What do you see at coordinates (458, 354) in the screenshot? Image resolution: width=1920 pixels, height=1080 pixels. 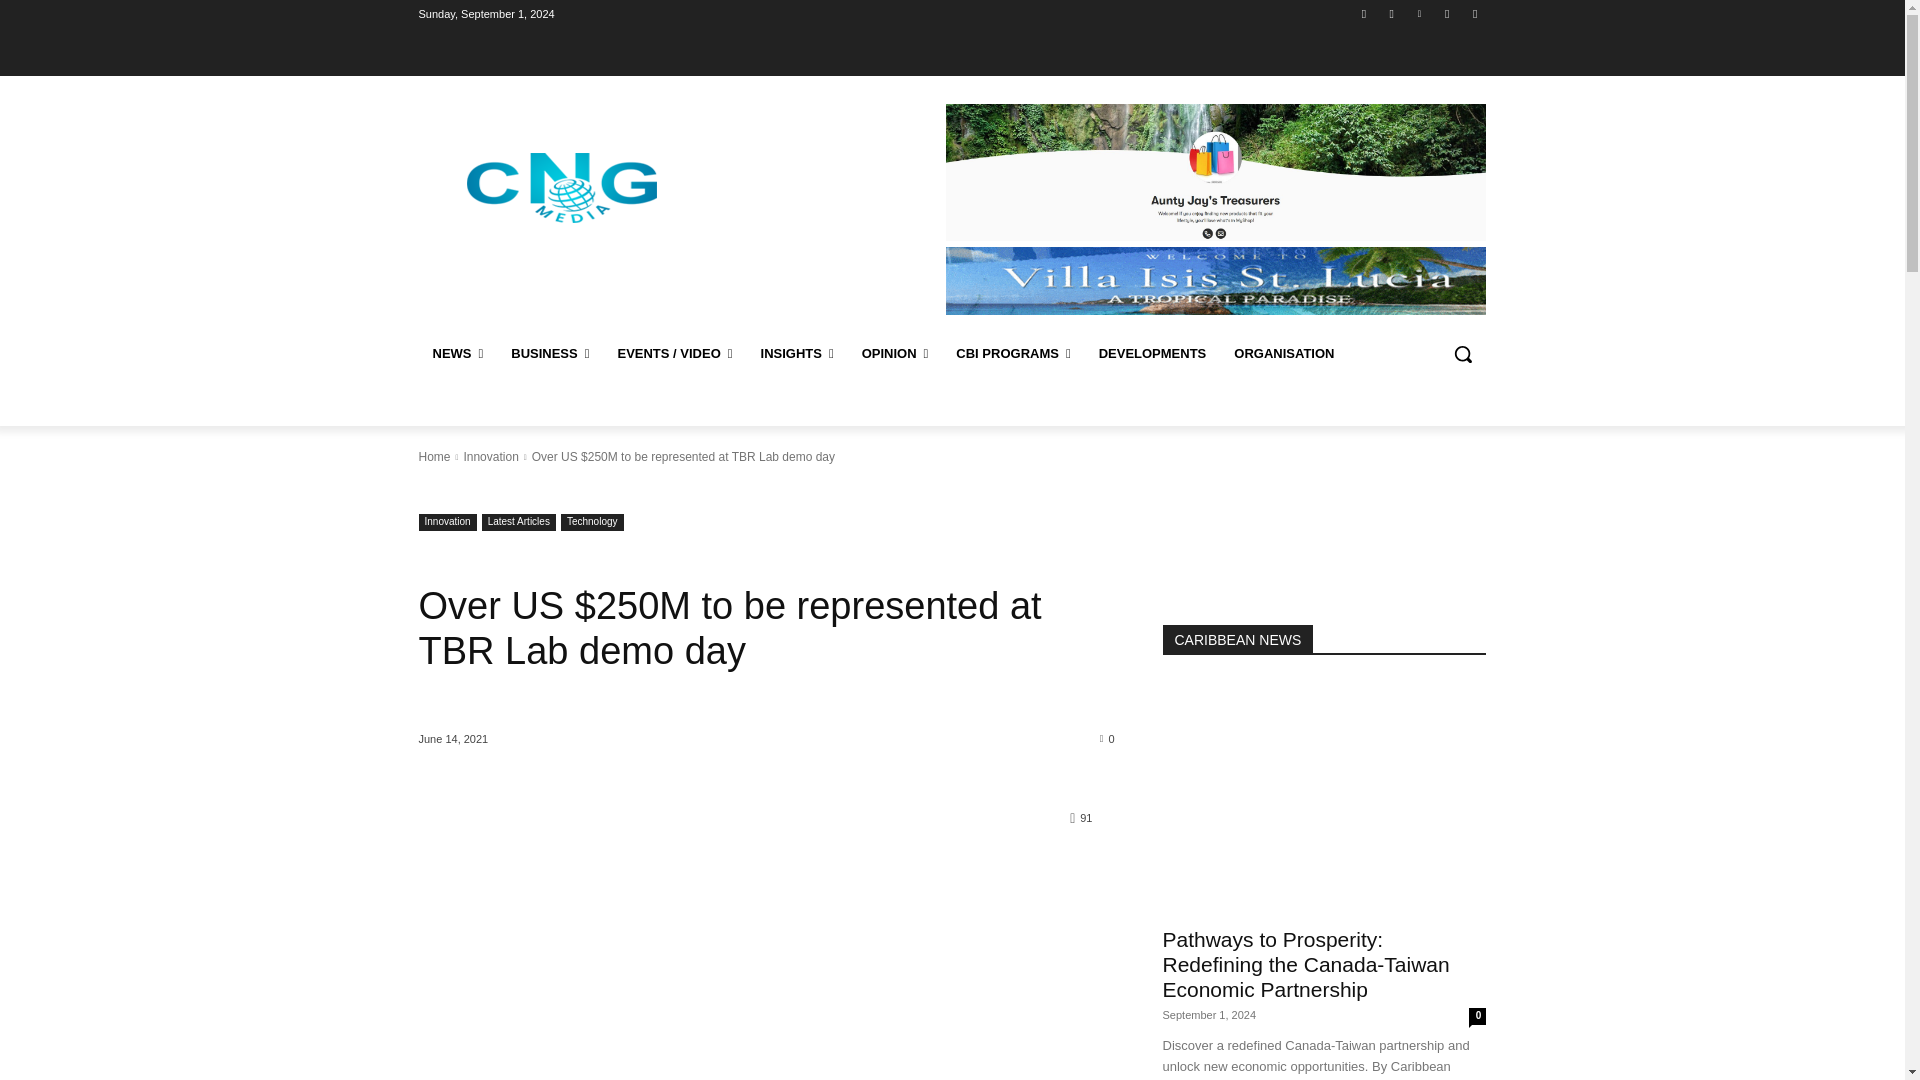 I see `NEWS` at bounding box center [458, 354].